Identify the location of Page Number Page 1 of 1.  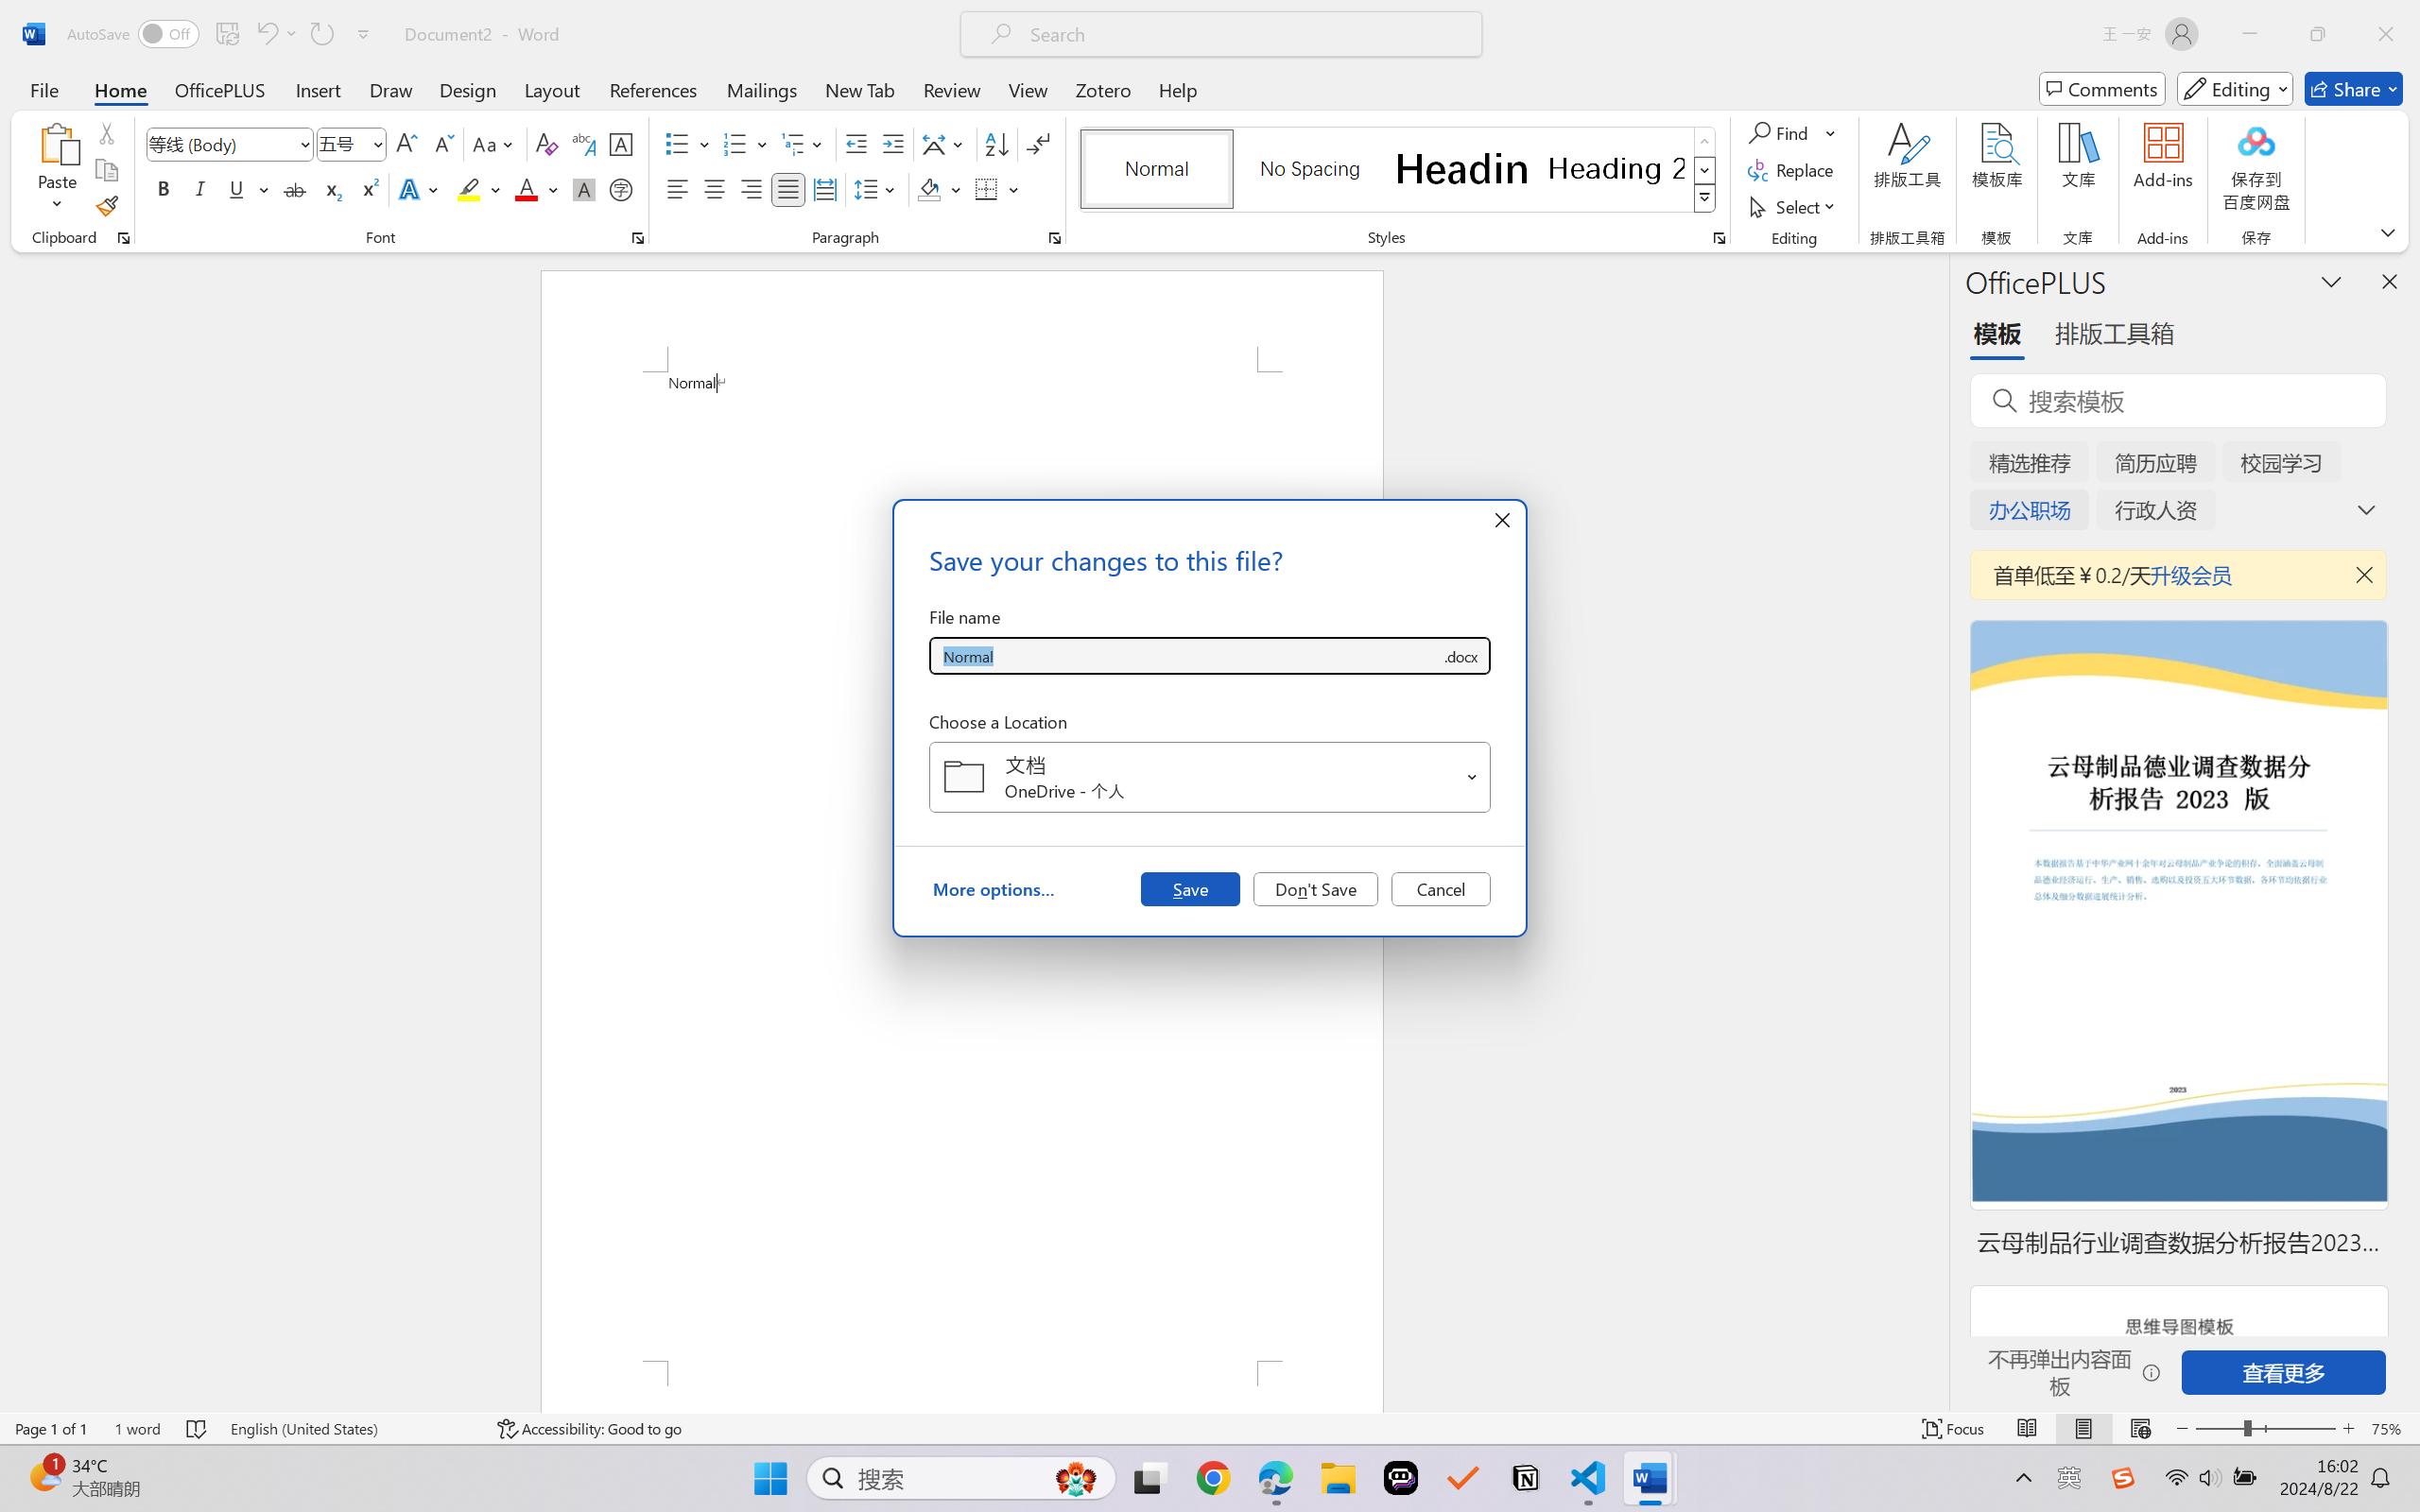
(51, 1429).